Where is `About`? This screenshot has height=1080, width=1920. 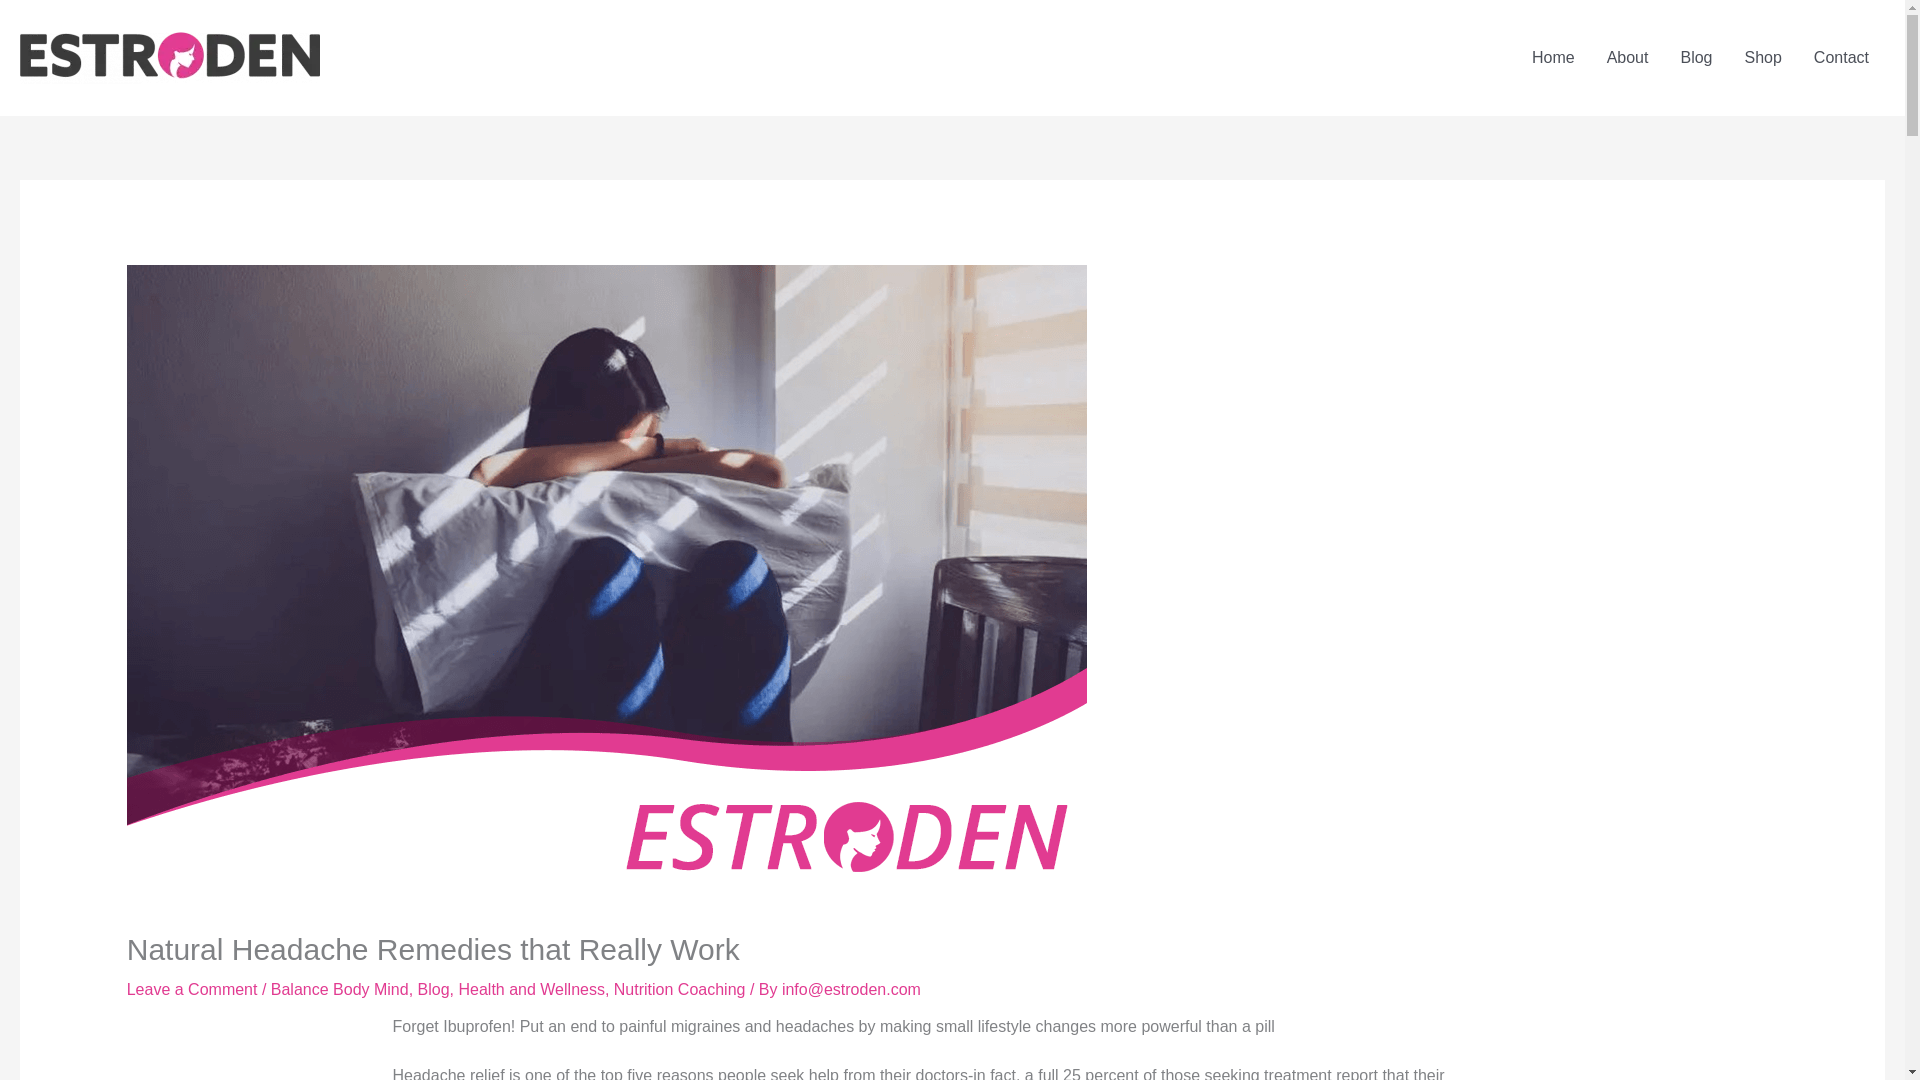 About is located at coordinates (1628, 57).